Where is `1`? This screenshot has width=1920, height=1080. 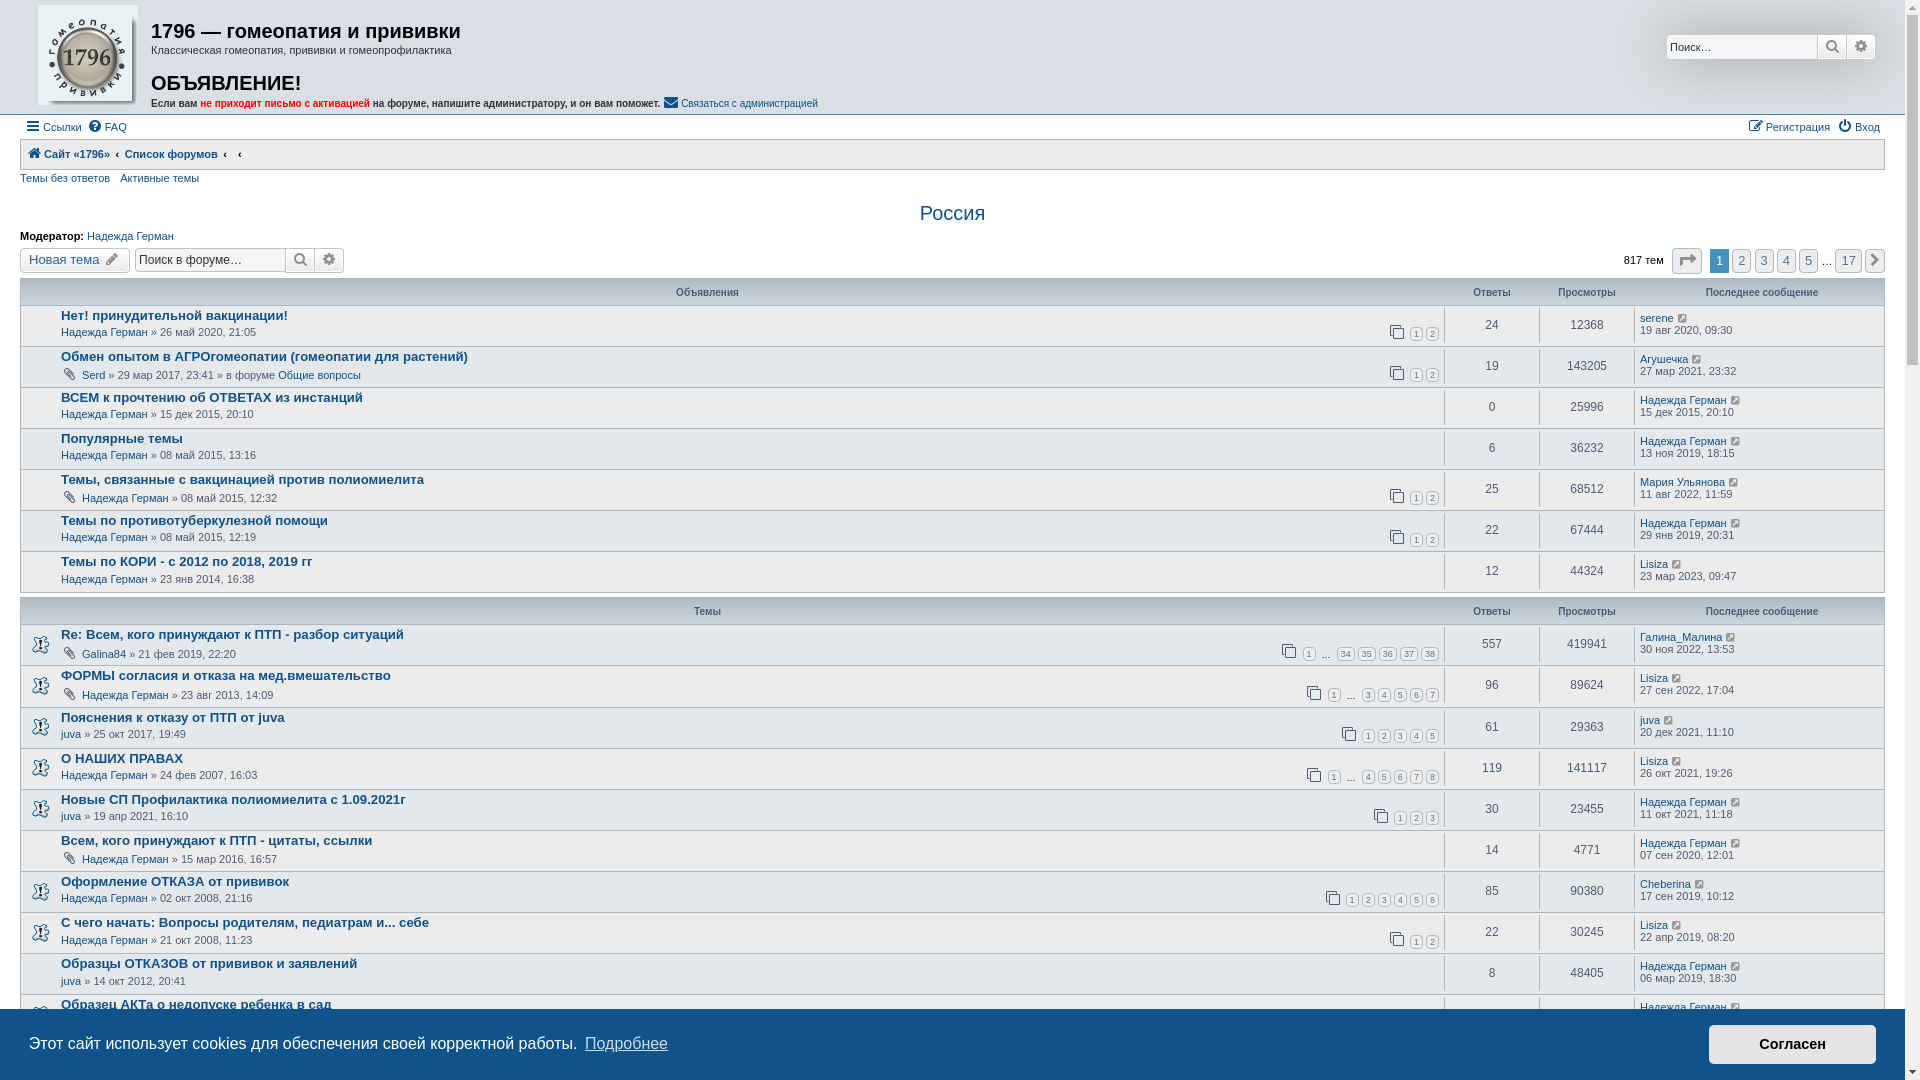
1 is located at coordinates (1416, 334).